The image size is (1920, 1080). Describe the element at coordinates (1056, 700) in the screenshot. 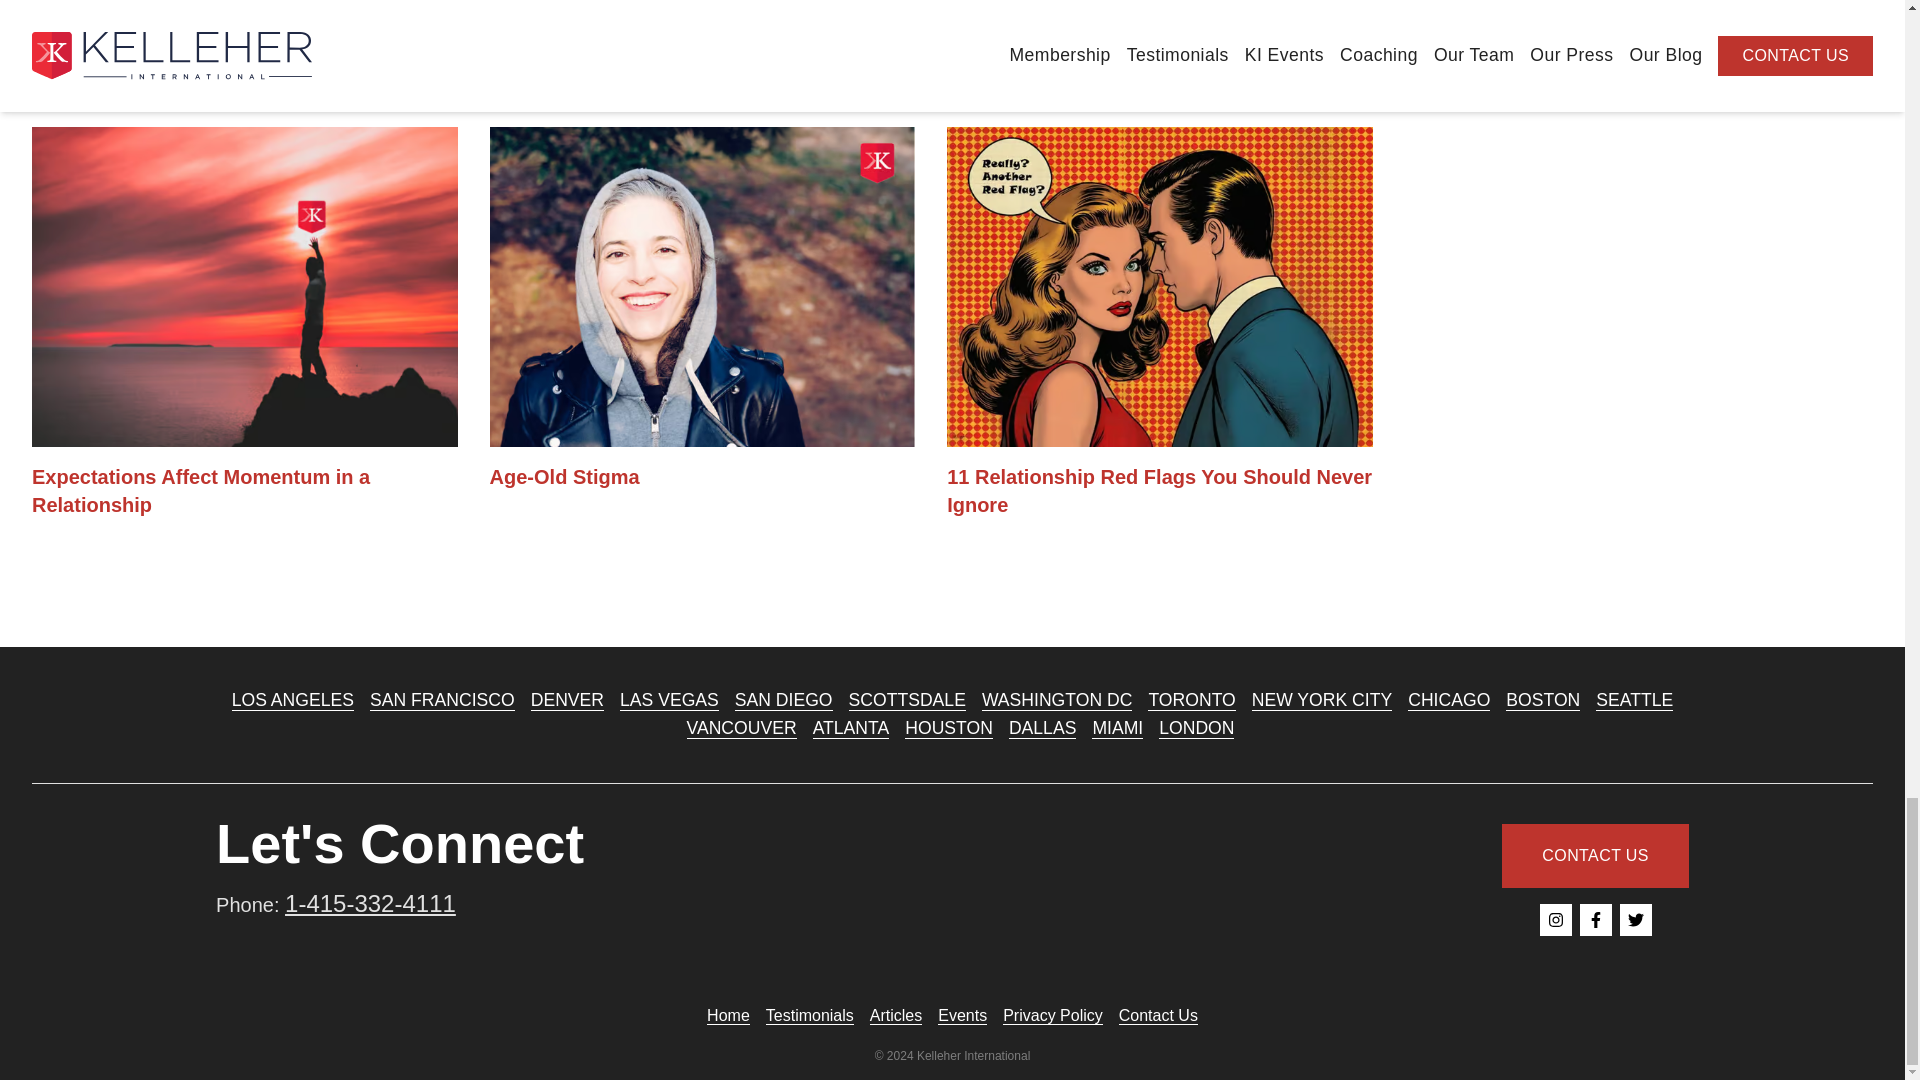

I see `WASHINGTON DC` at that location.